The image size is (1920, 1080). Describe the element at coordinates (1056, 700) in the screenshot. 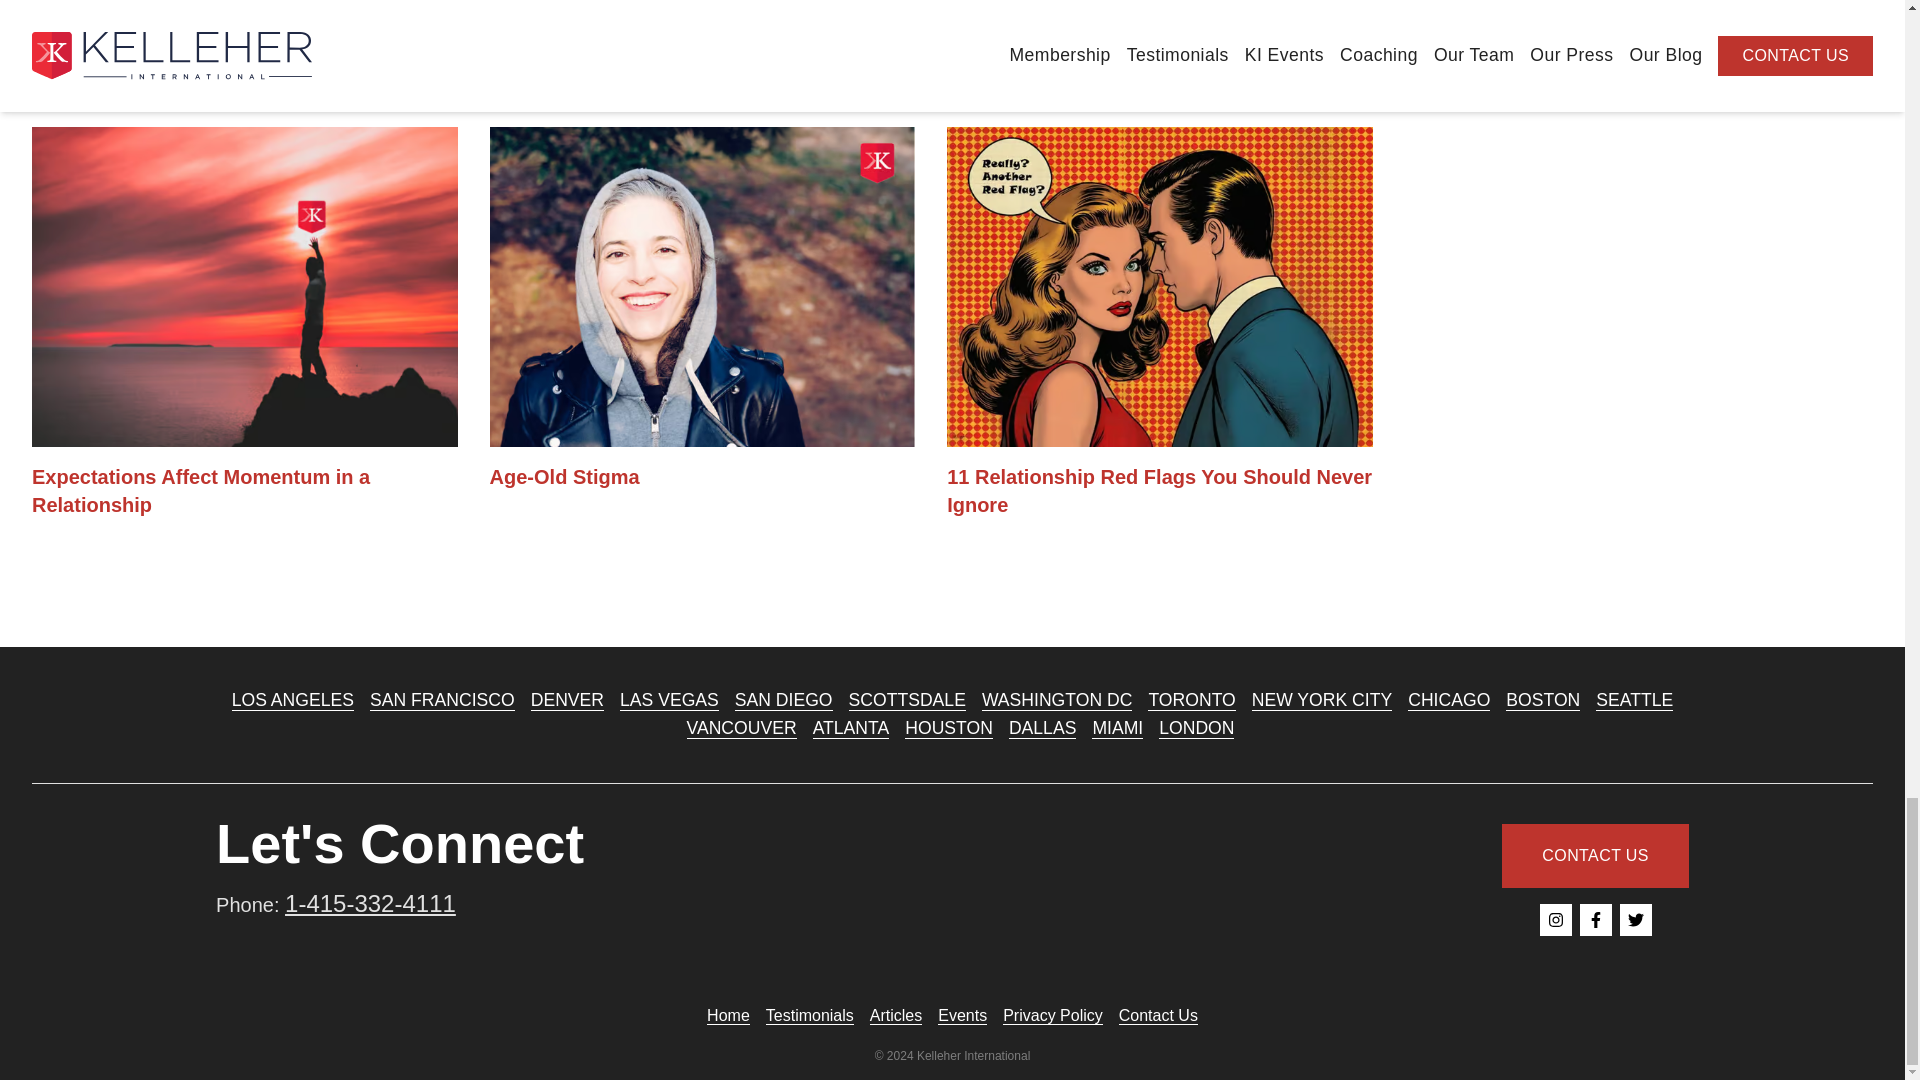

I see `WASHINGTON DC` at that location.